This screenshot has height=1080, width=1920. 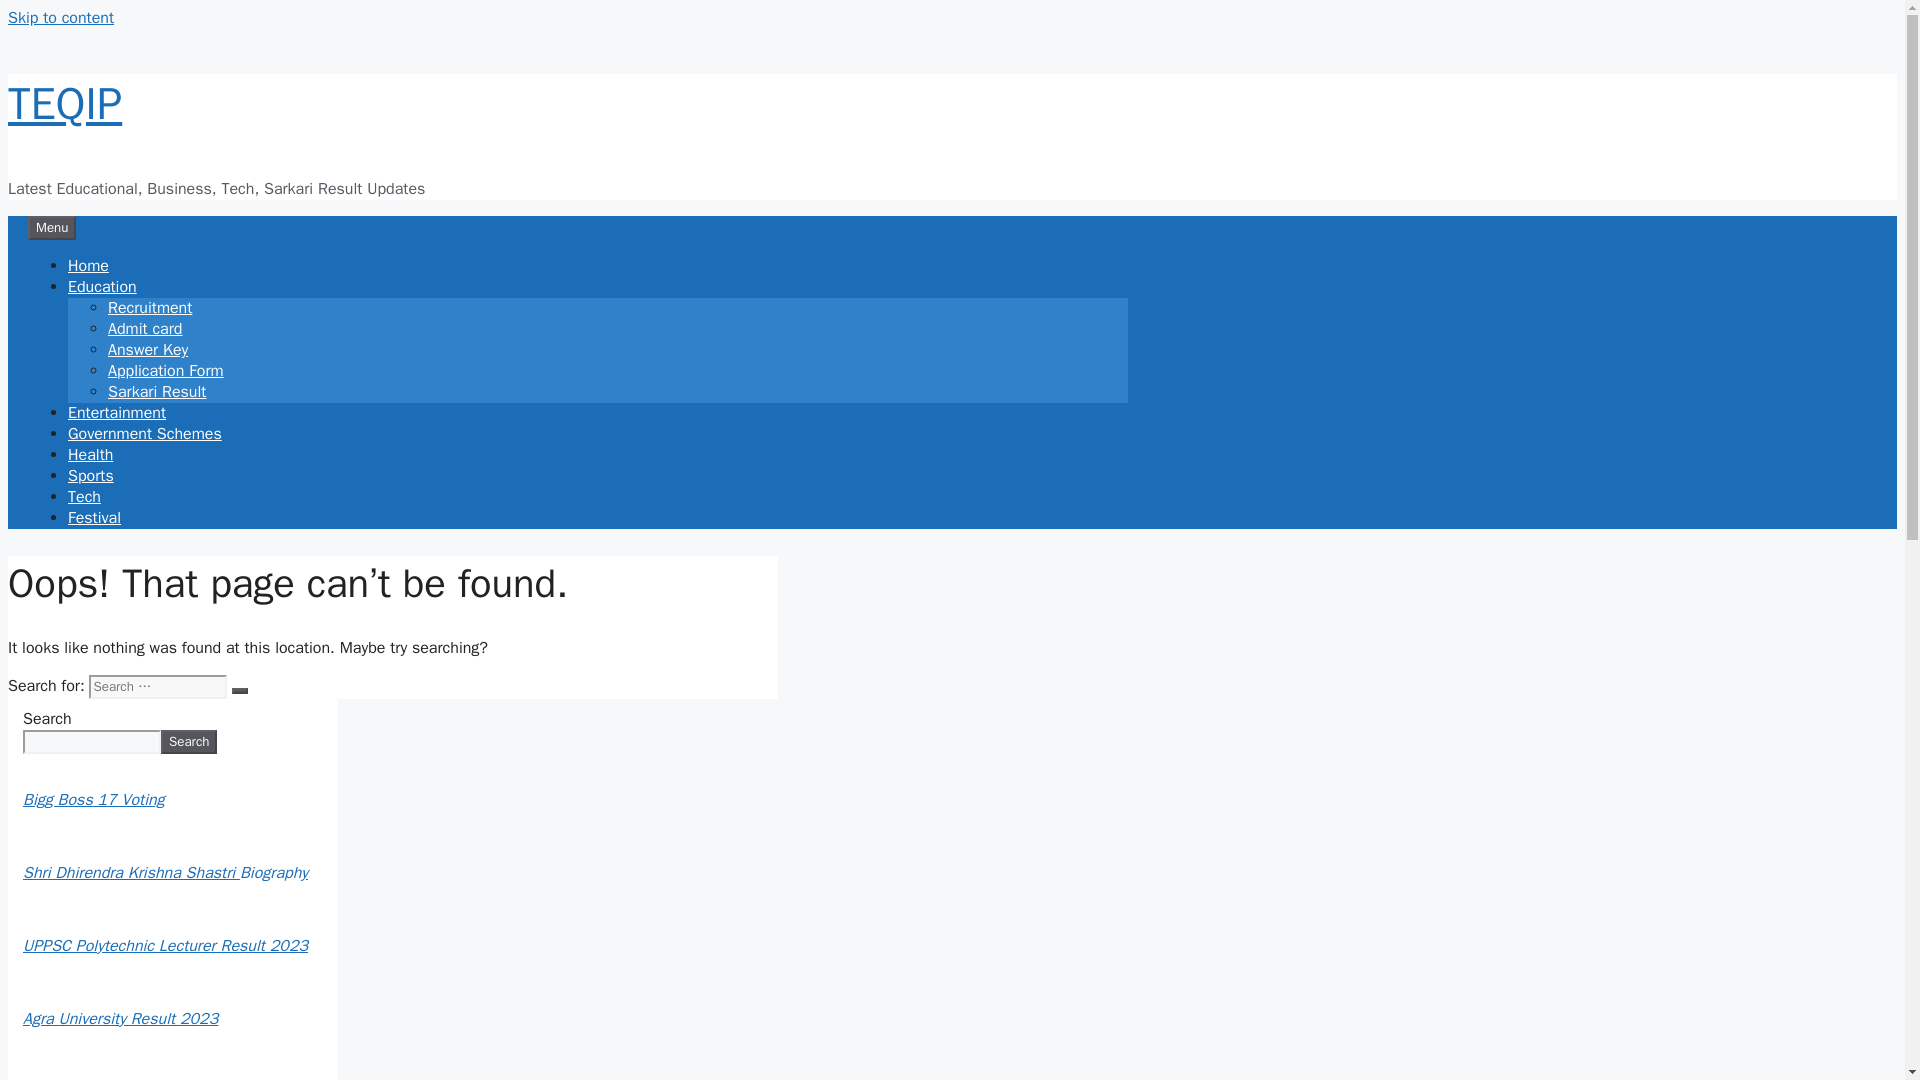 I want to click on Entertainment, so click(x=116, y=412).